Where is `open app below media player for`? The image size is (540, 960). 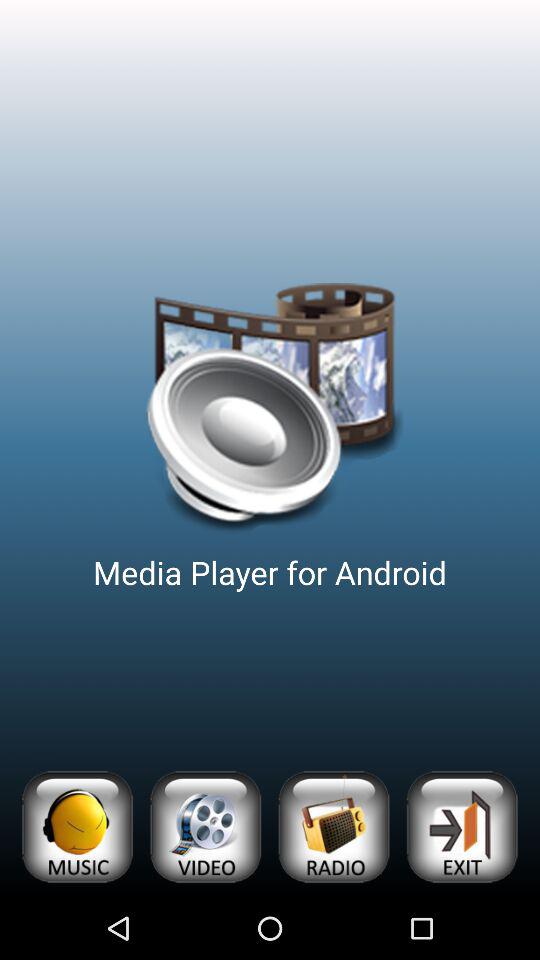
open app below media player for is located at coordinates (462, 826).